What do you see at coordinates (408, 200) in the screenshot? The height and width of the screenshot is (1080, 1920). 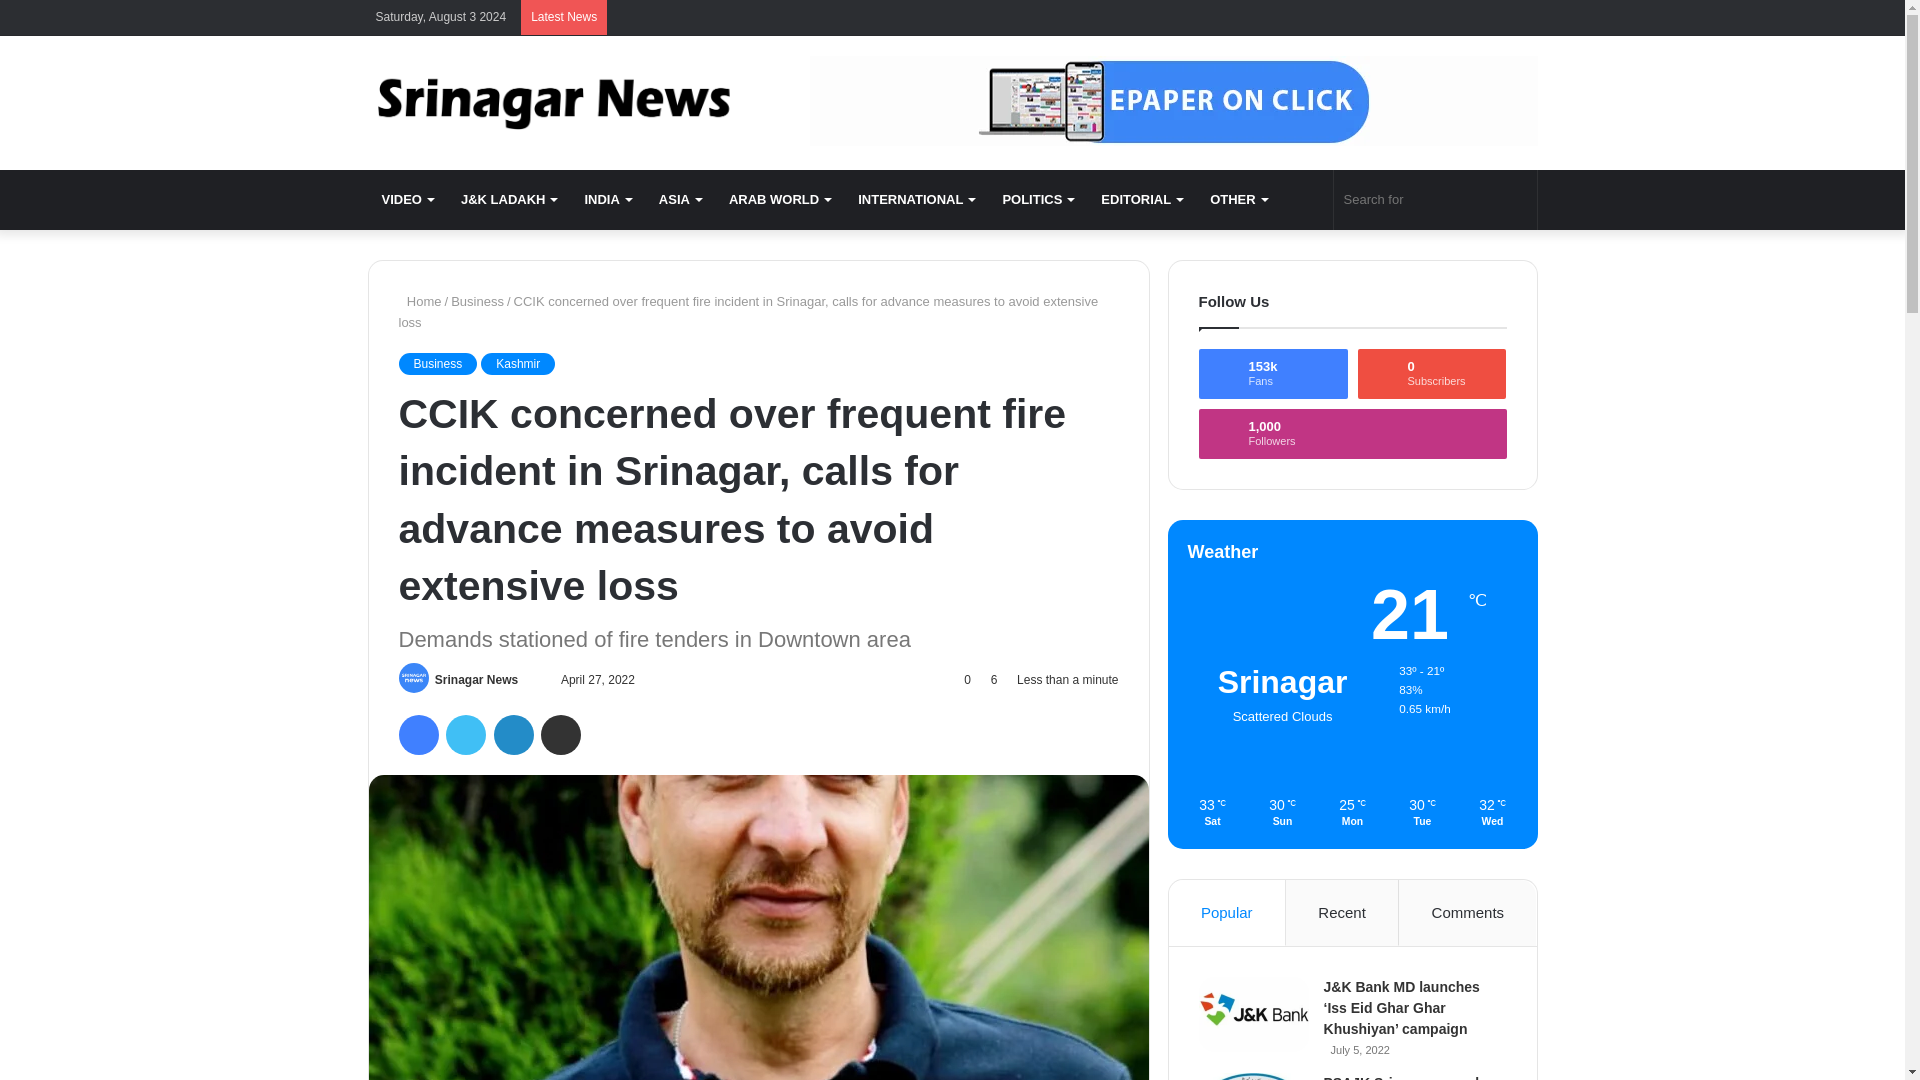 I see `VIDEO` at bounding box center [408, 200].